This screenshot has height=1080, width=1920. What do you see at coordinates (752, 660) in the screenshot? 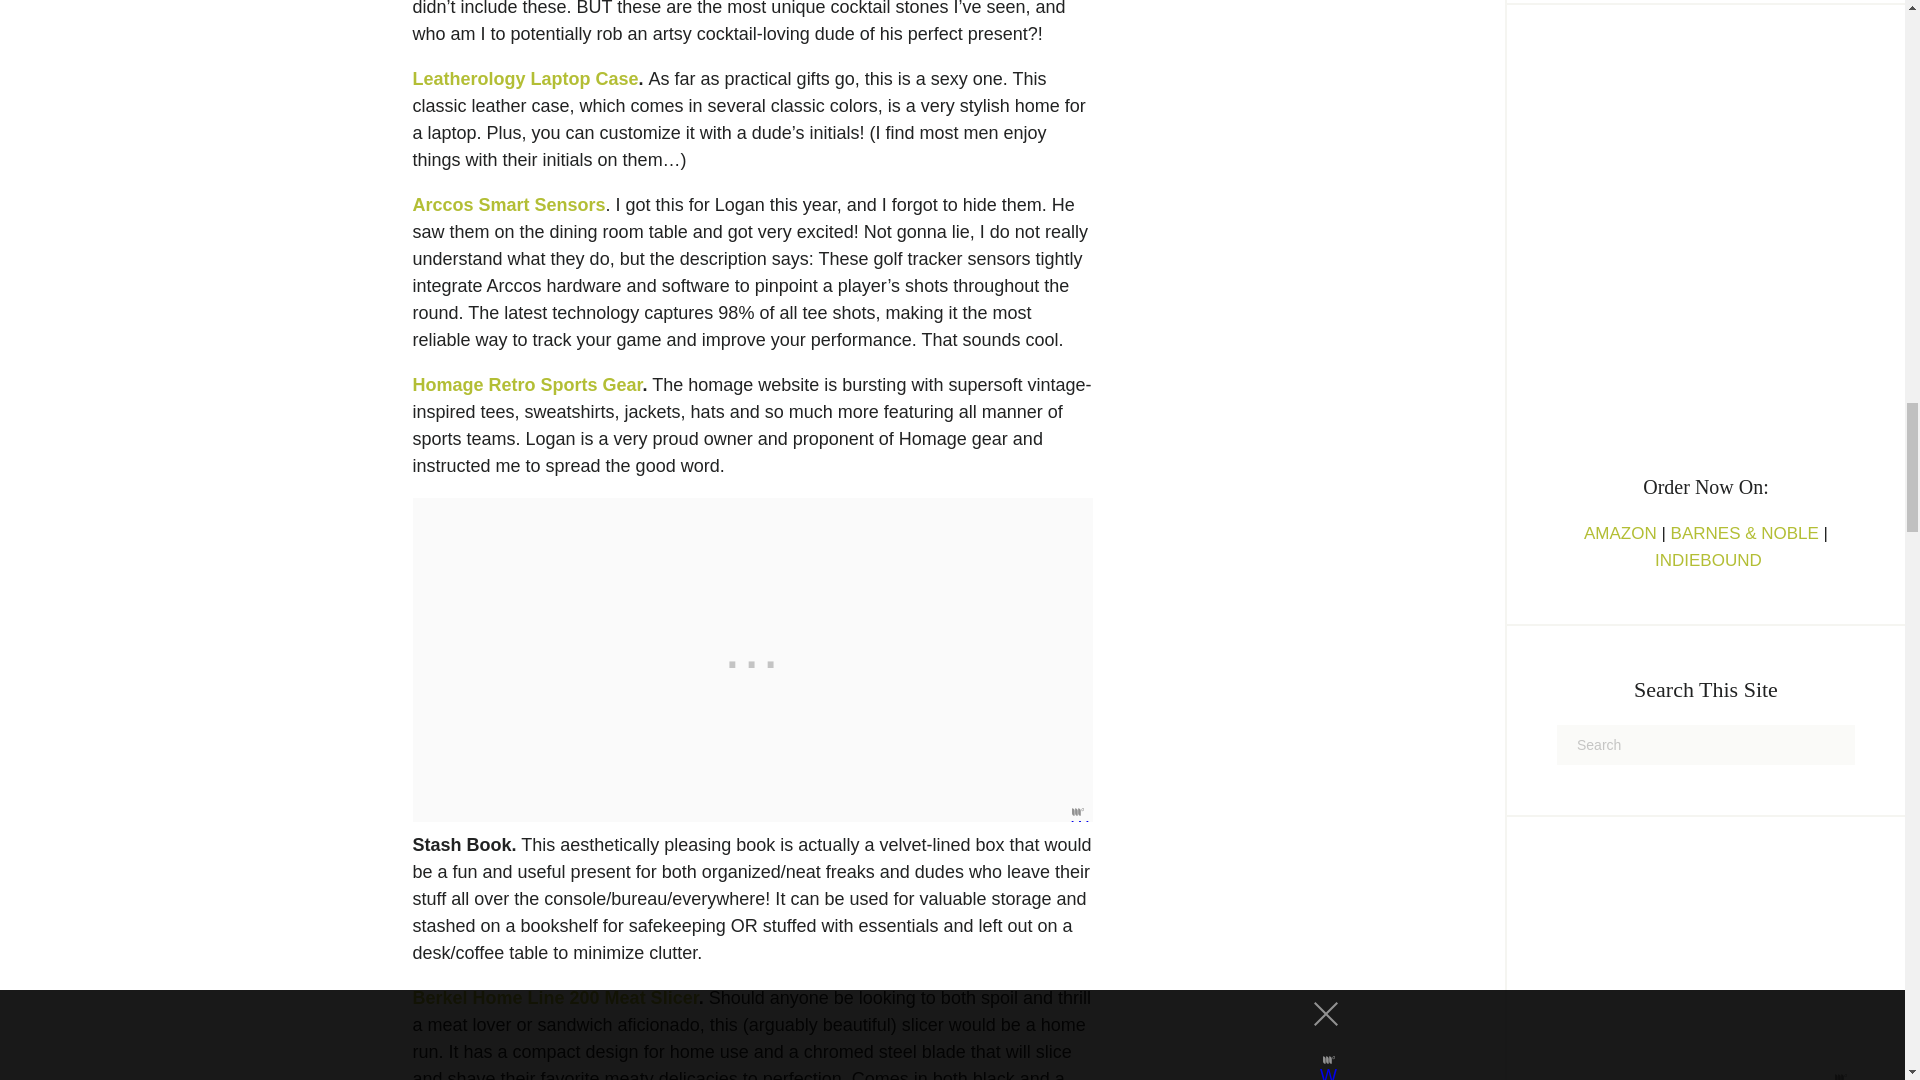
I see `3rd party ad content` at bounding box center [752, 660].